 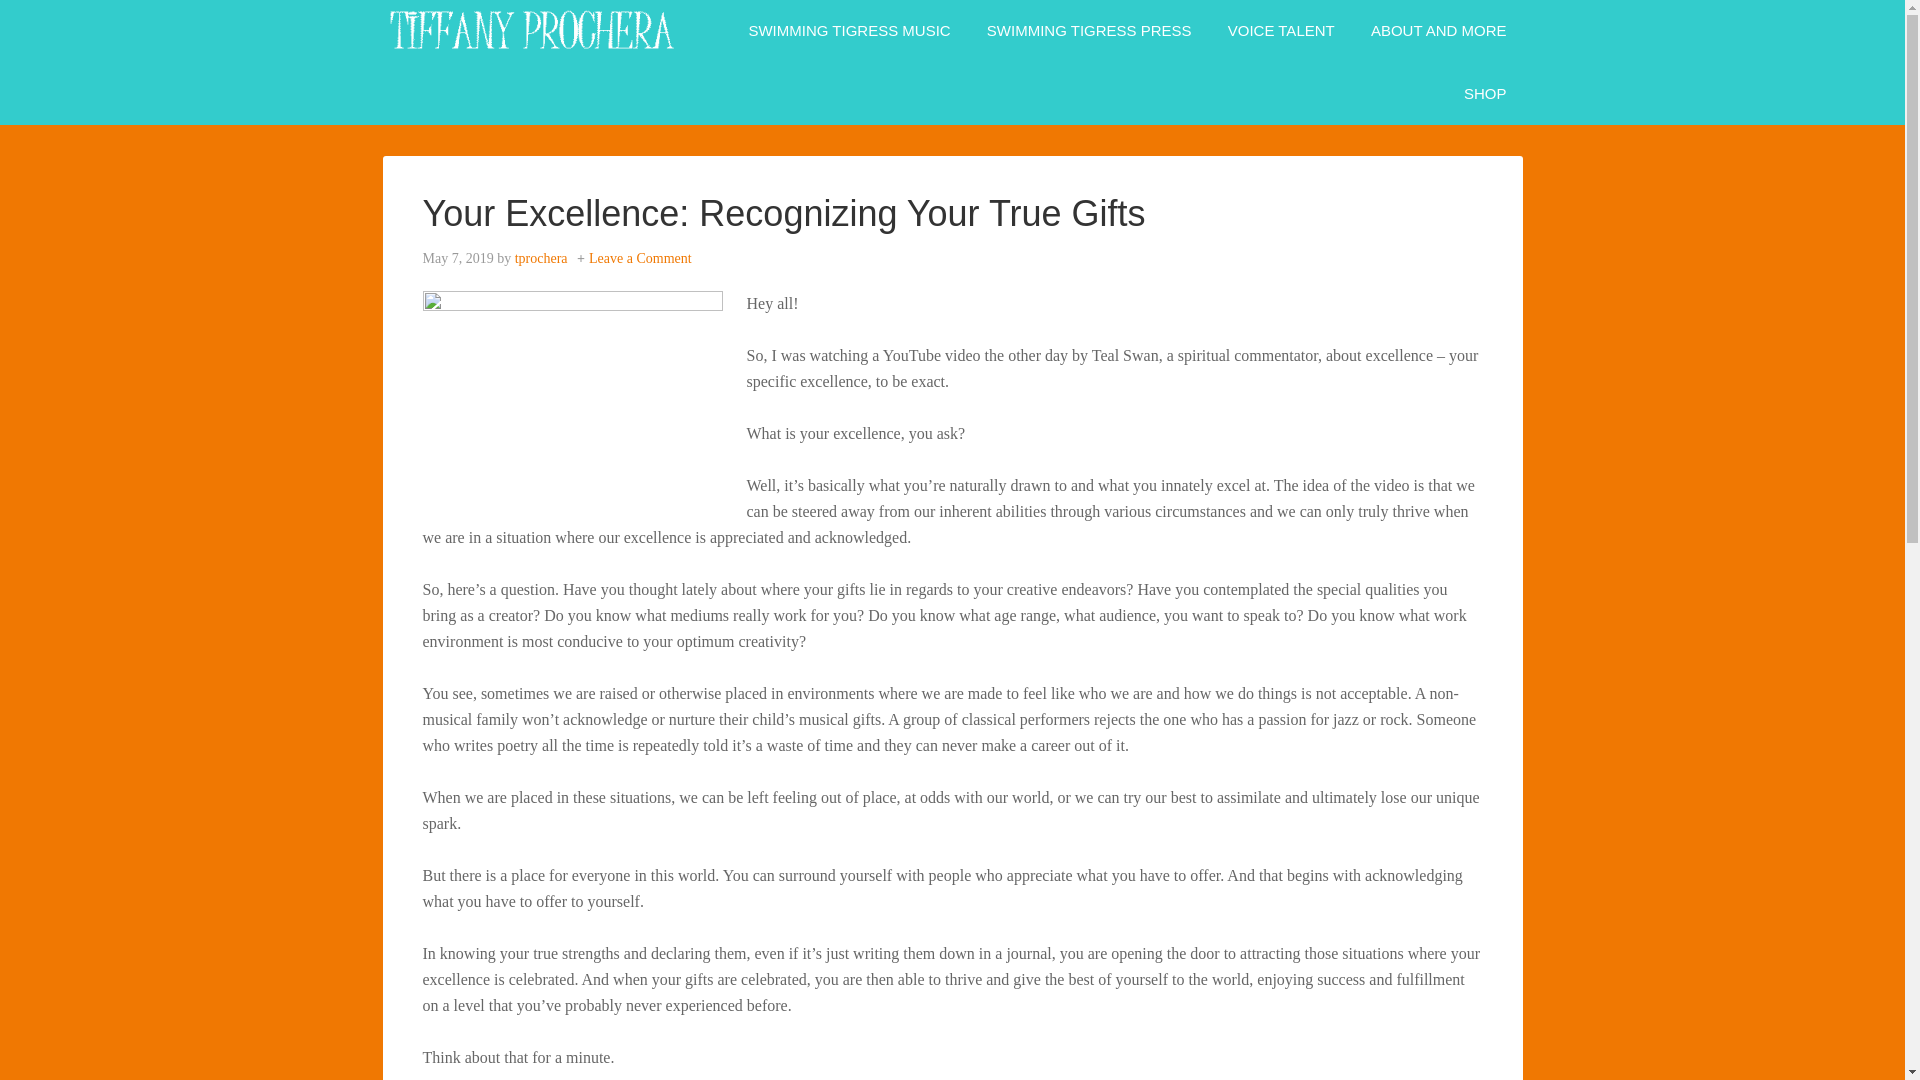 What do you see at coordinates (1089, 31) in the screenshot?
I see `SWIMMING TIGRESS PRESS` at bounding box center [1089, 31].